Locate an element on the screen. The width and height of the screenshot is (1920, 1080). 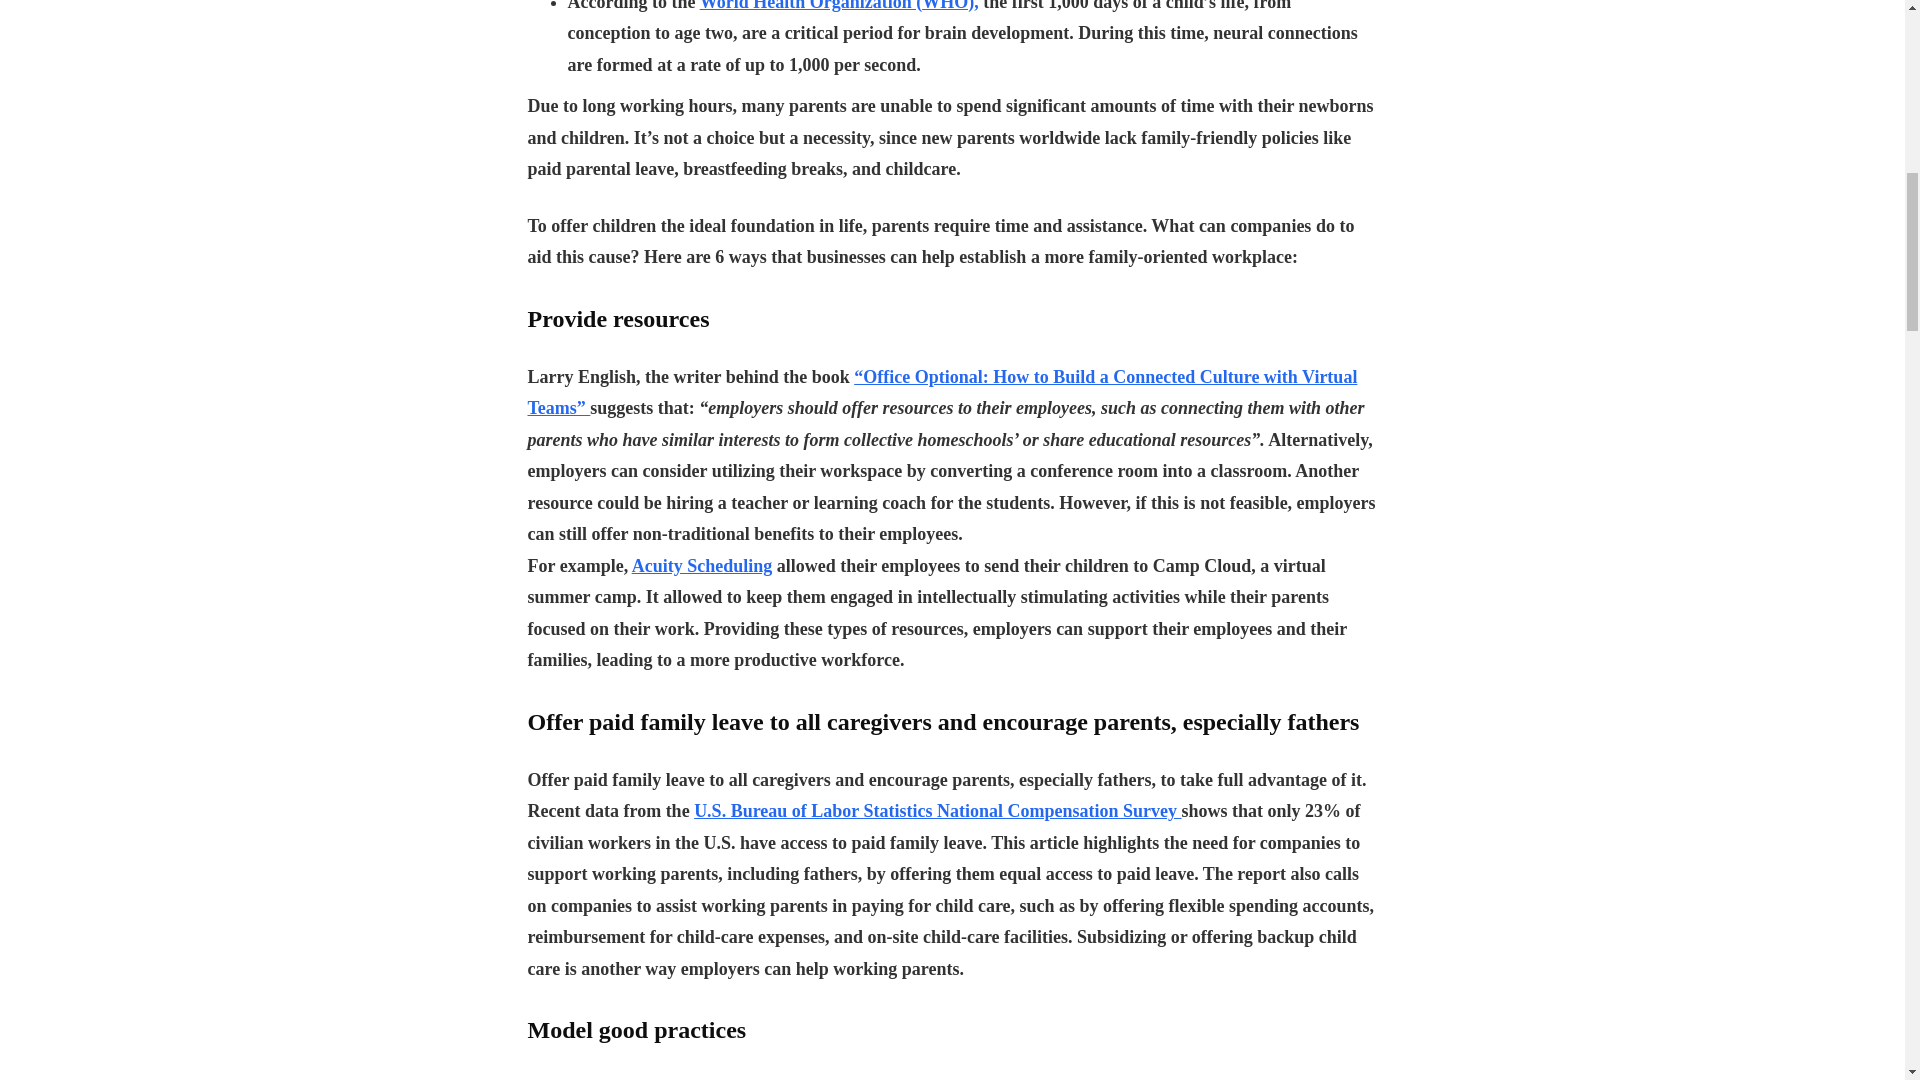
Acuity Scheduling is located at coordinates (702, 566).